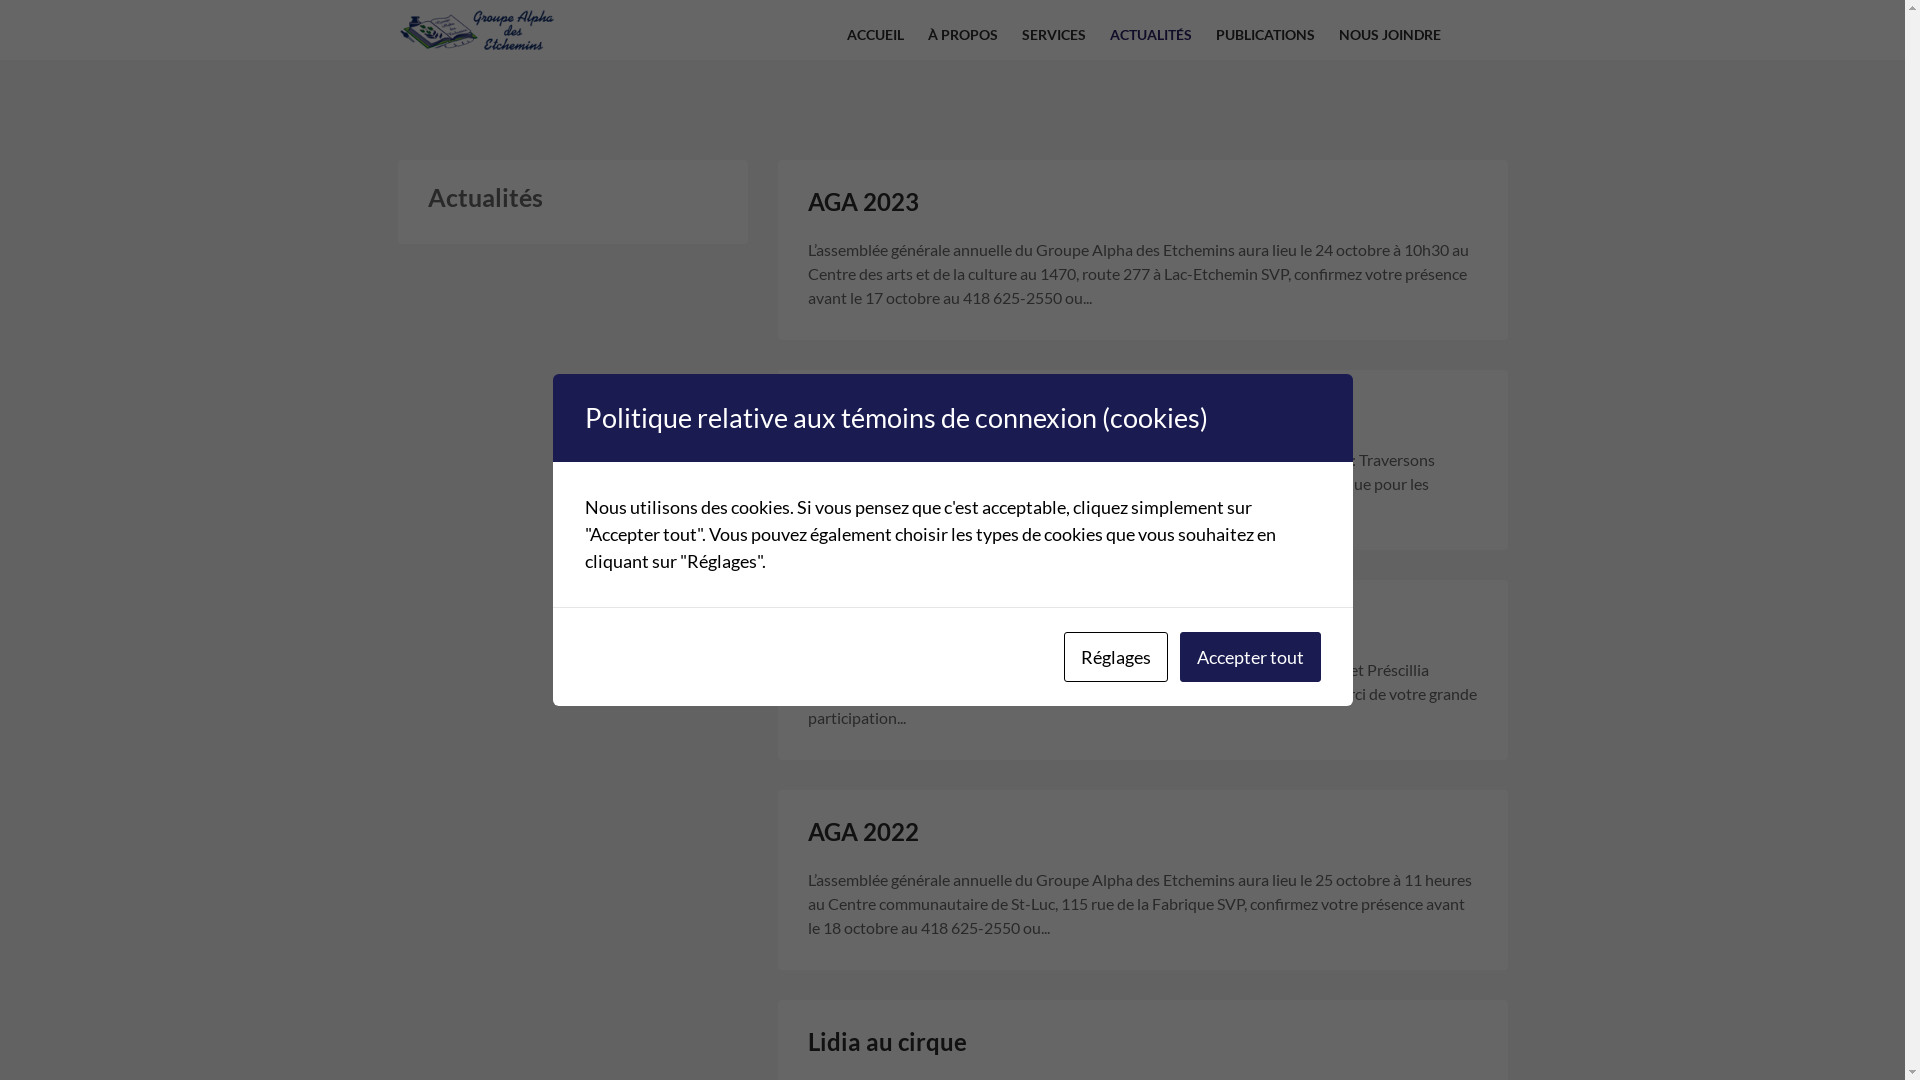 The image size is (1920, 1080). Describe the element at coordinates (864, 832) in the screenshot. I see `AGA 2022` at that location.